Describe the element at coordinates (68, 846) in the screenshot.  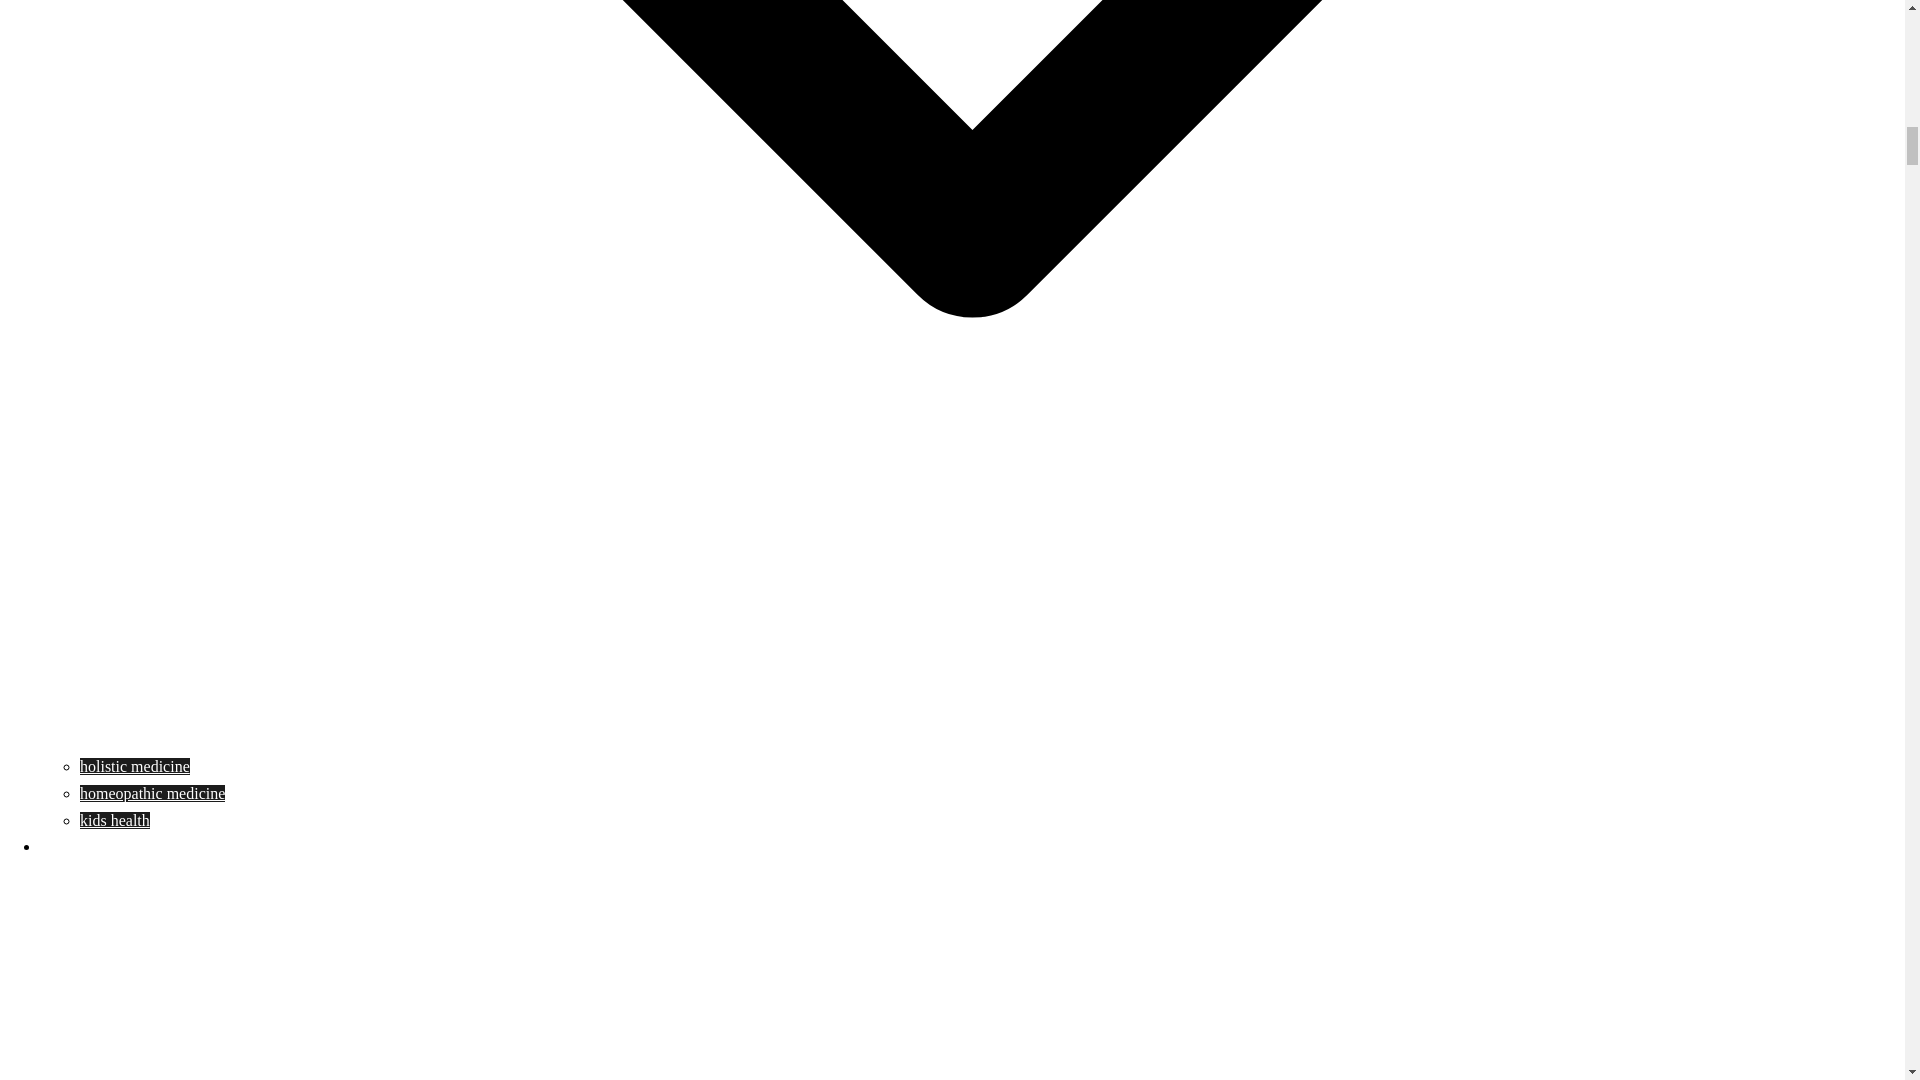
I see `E-Health` at that location.